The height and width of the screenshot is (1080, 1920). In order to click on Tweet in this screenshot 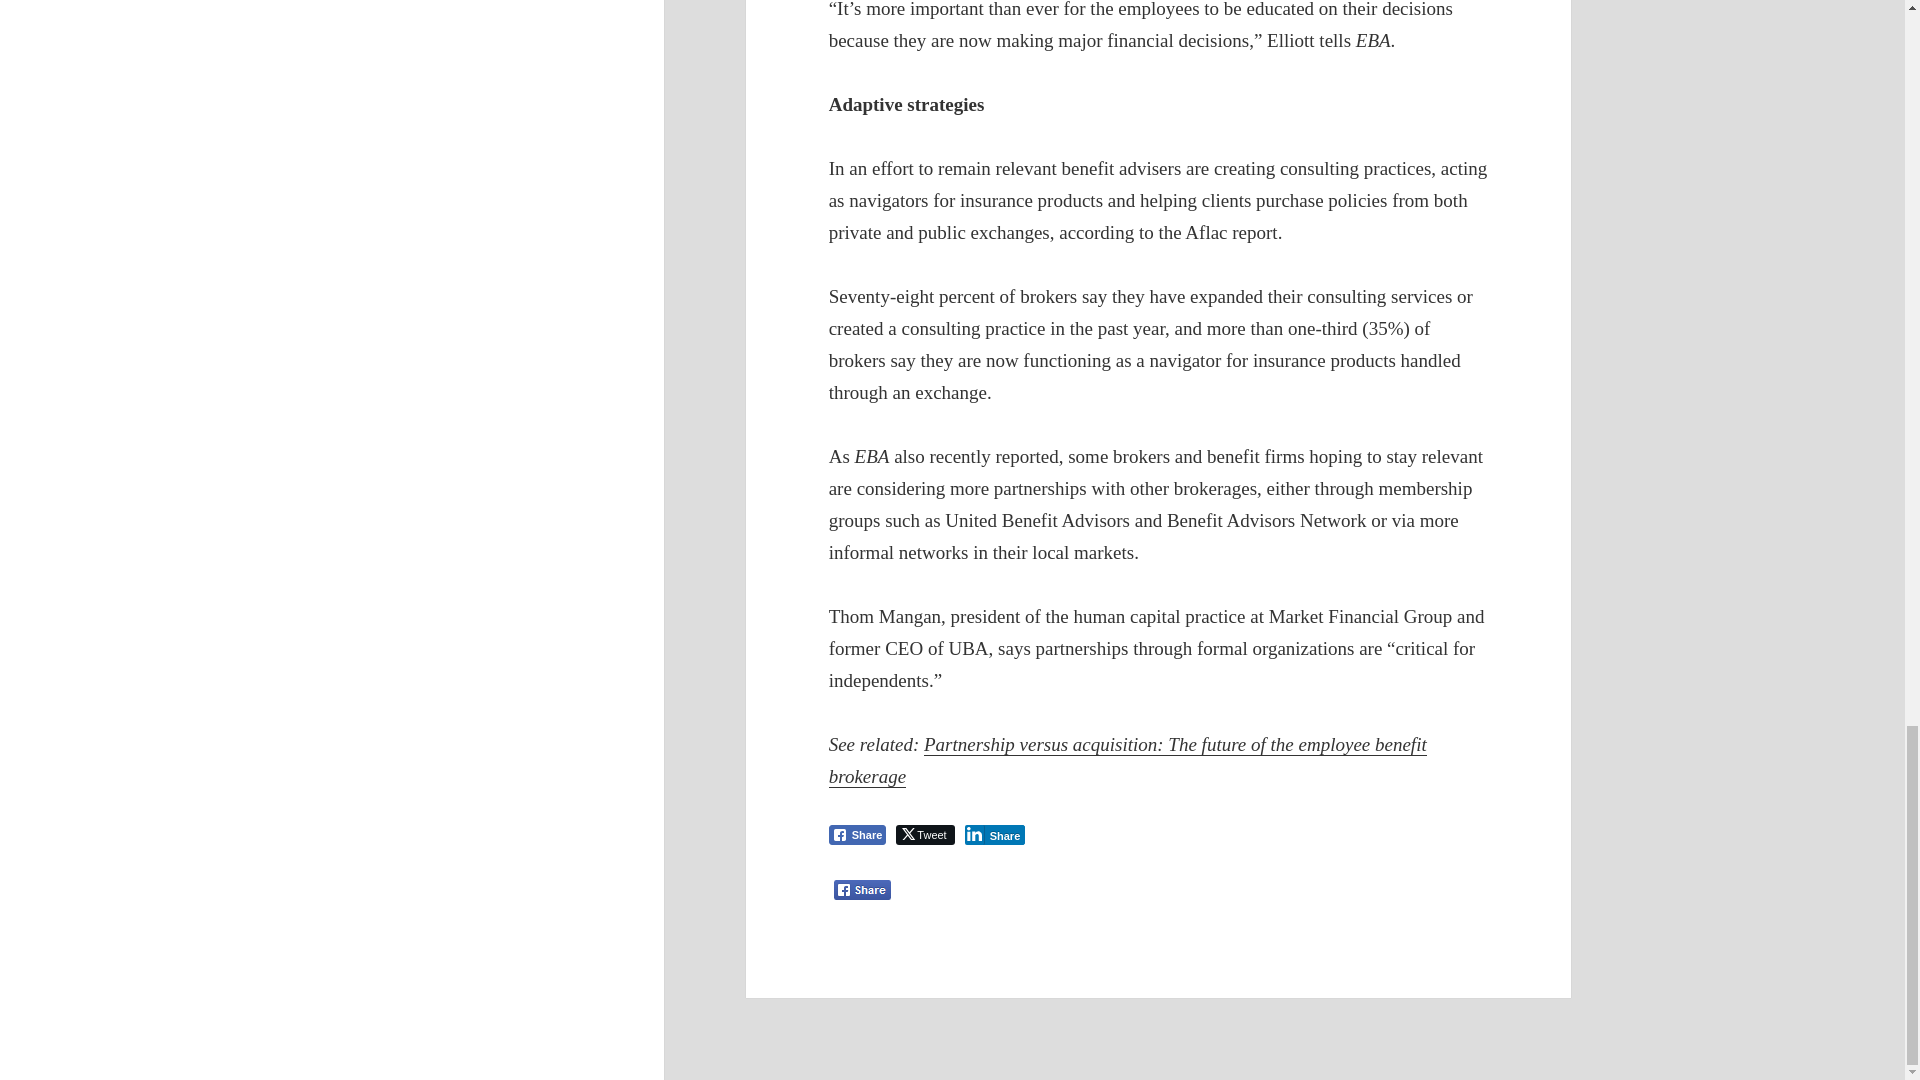, I will do `click(925, 834)`.